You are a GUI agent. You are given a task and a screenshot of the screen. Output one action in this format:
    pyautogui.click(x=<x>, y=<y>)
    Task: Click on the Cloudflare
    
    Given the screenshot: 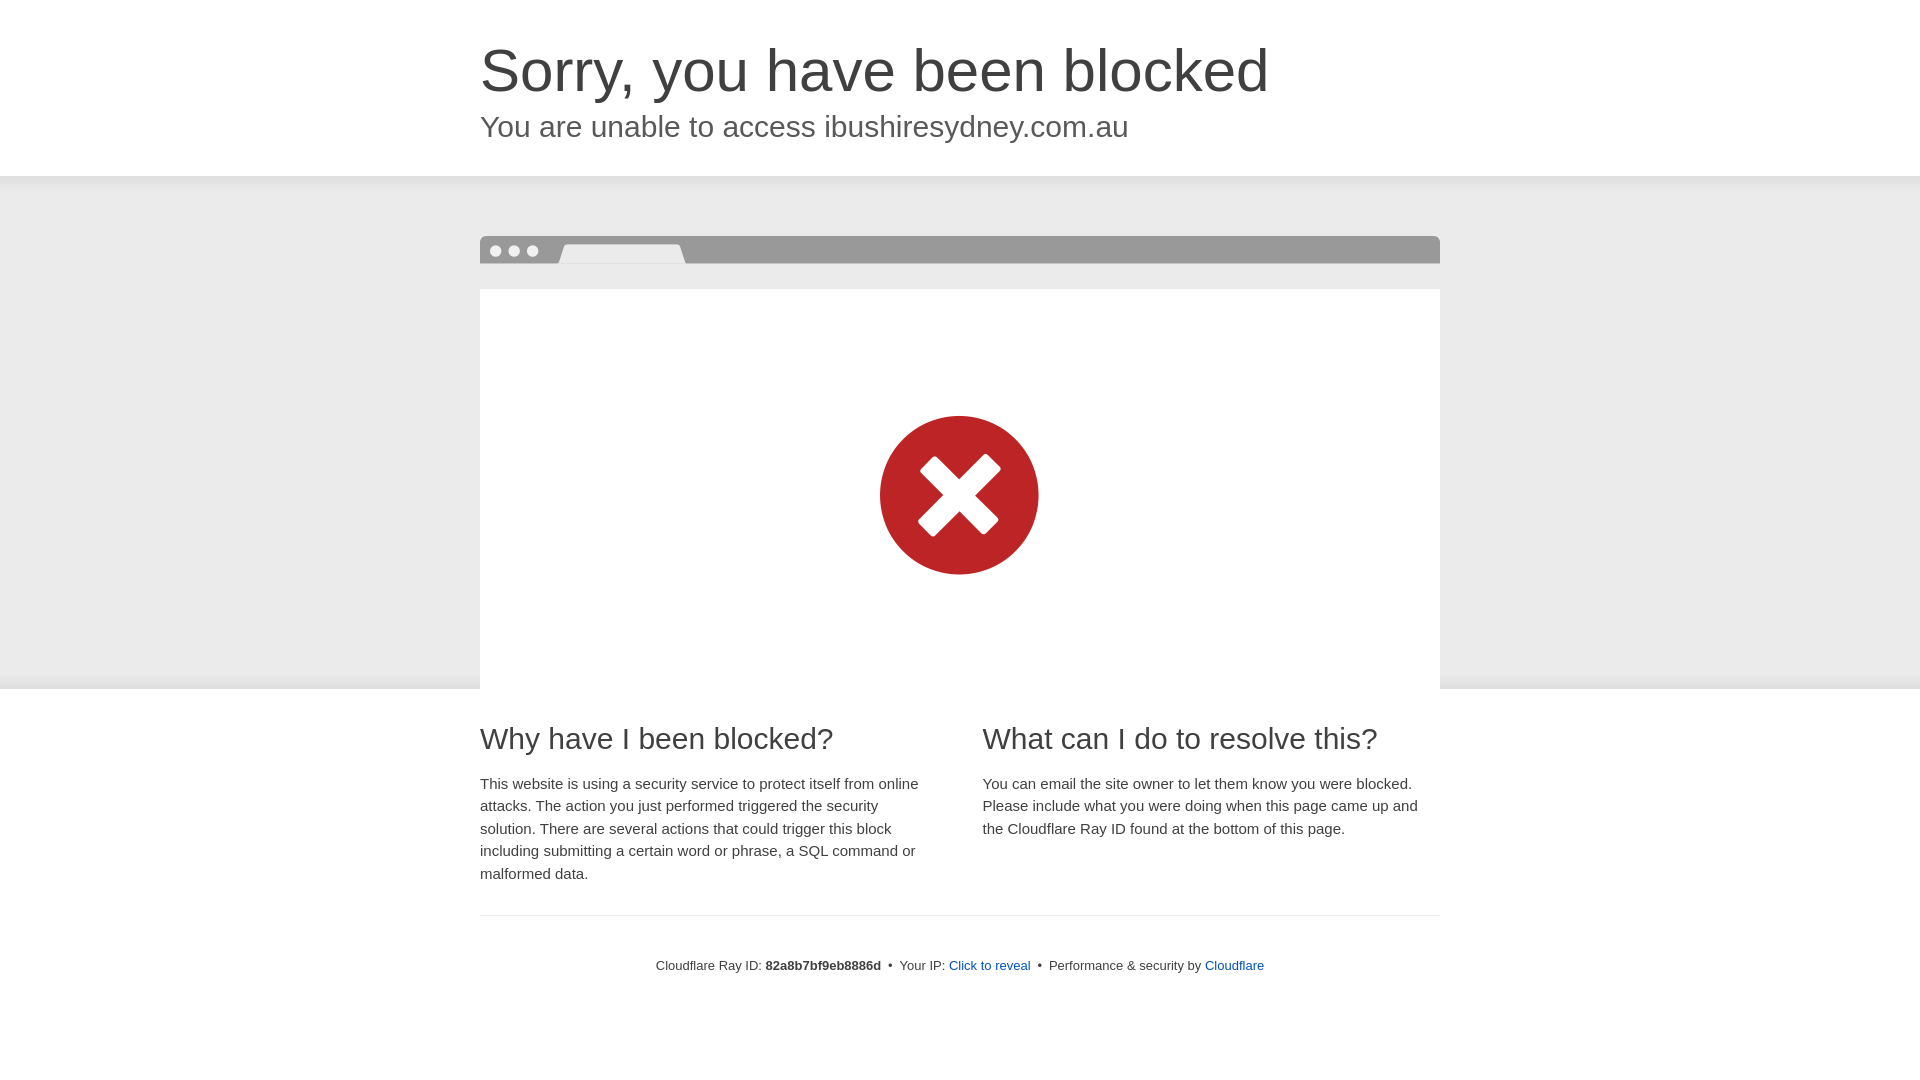 What is the action you would take?
    pyautogui.click(x=1234, y=966)
    